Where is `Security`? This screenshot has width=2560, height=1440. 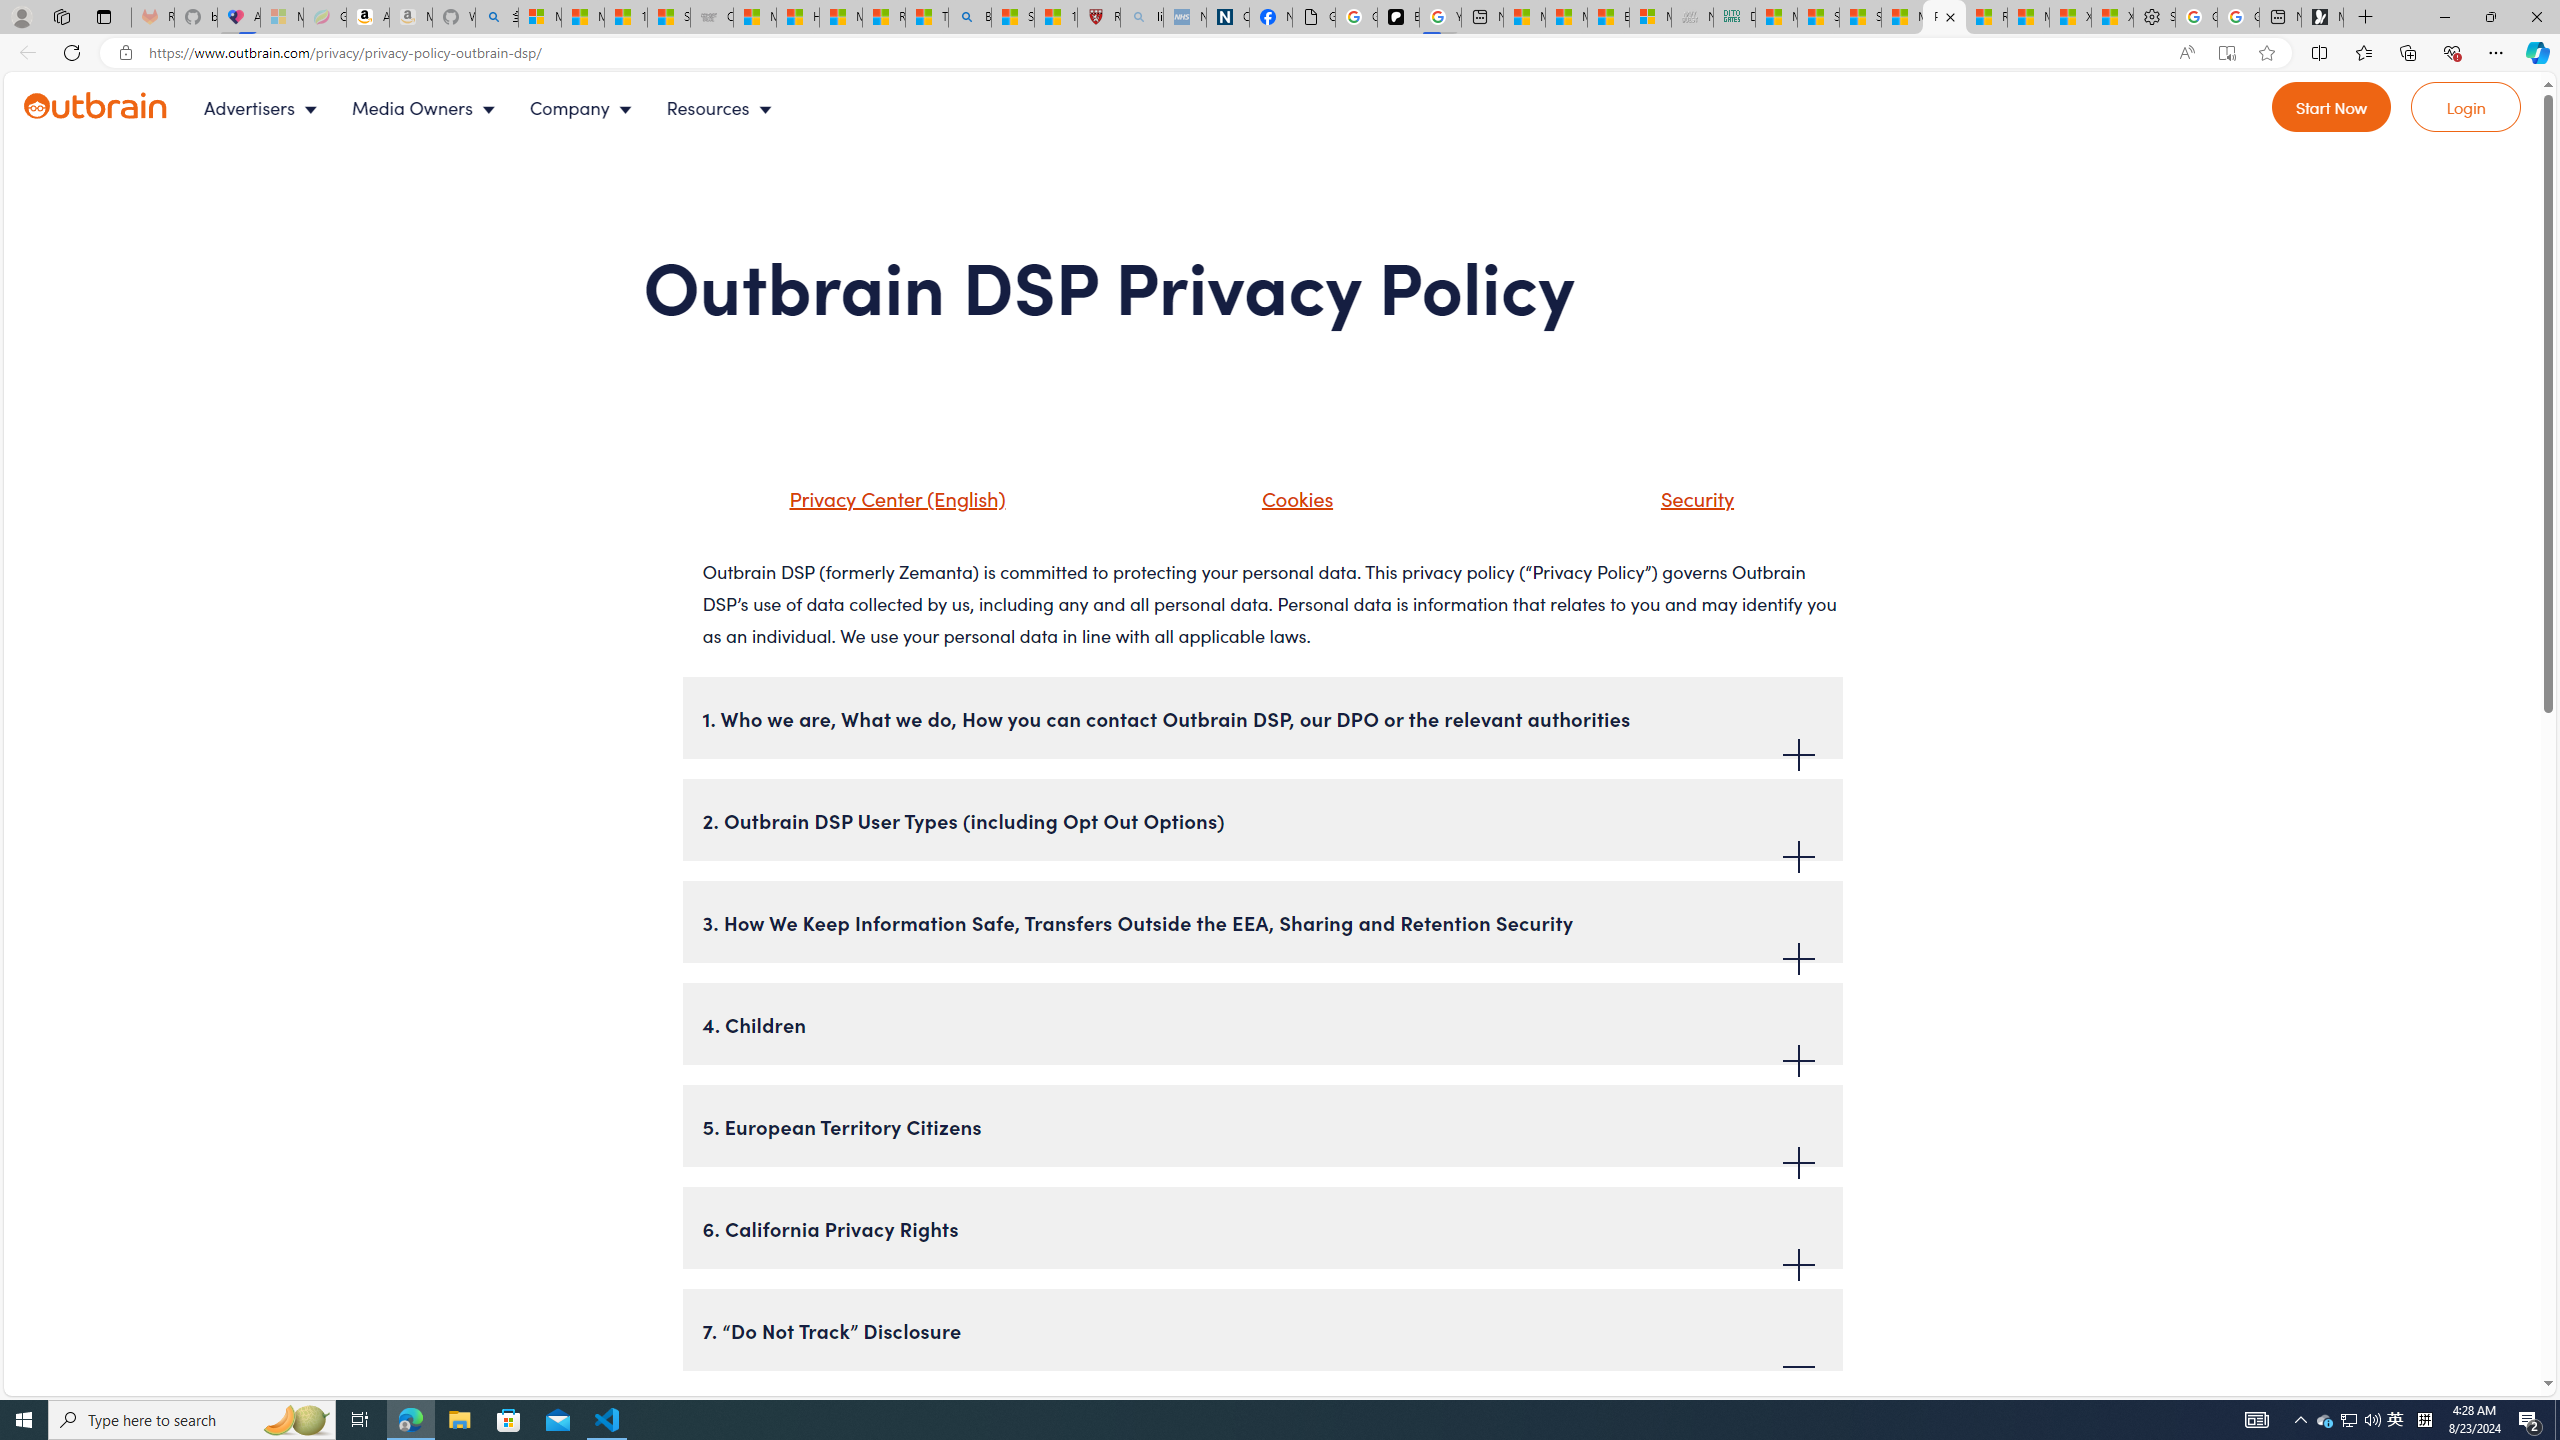 Security is located at coordinates (1672, 506).